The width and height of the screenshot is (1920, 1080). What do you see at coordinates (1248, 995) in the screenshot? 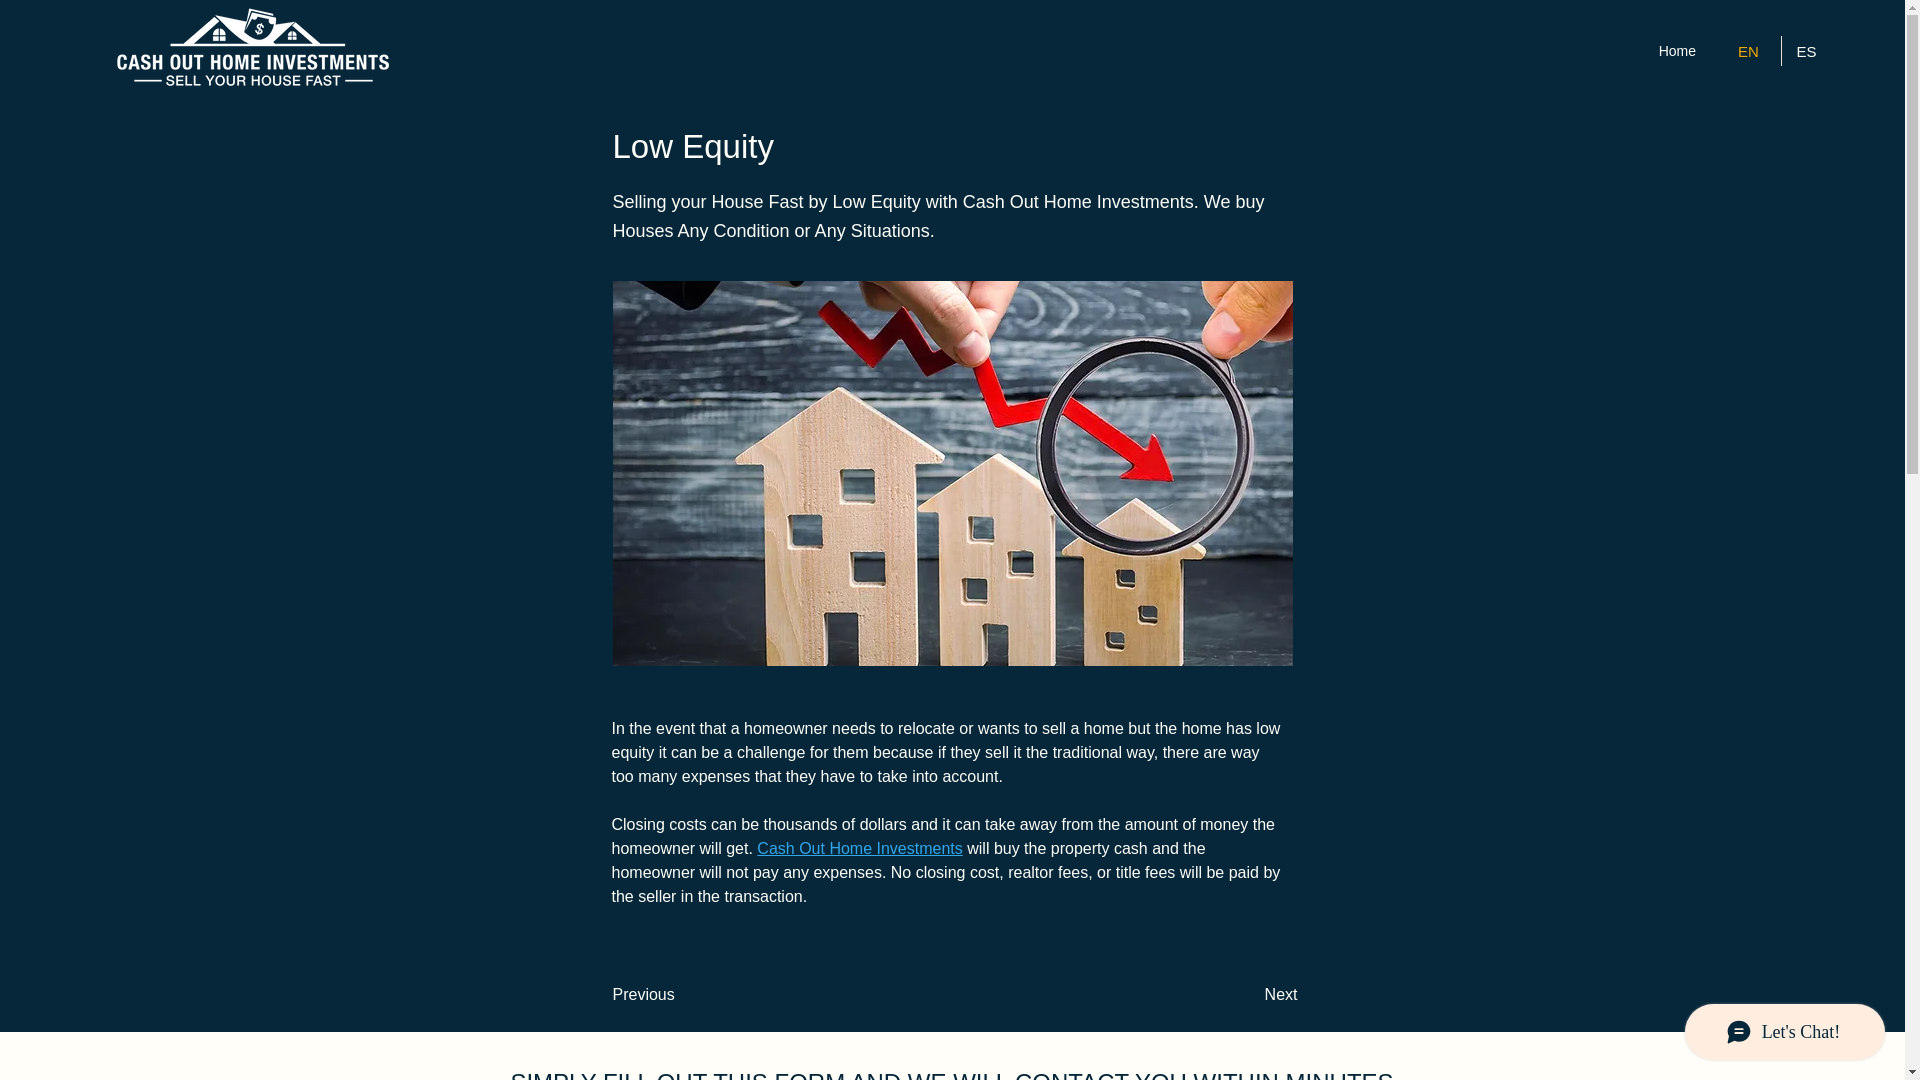
I see `Next` at bounding box center [1248, 995].